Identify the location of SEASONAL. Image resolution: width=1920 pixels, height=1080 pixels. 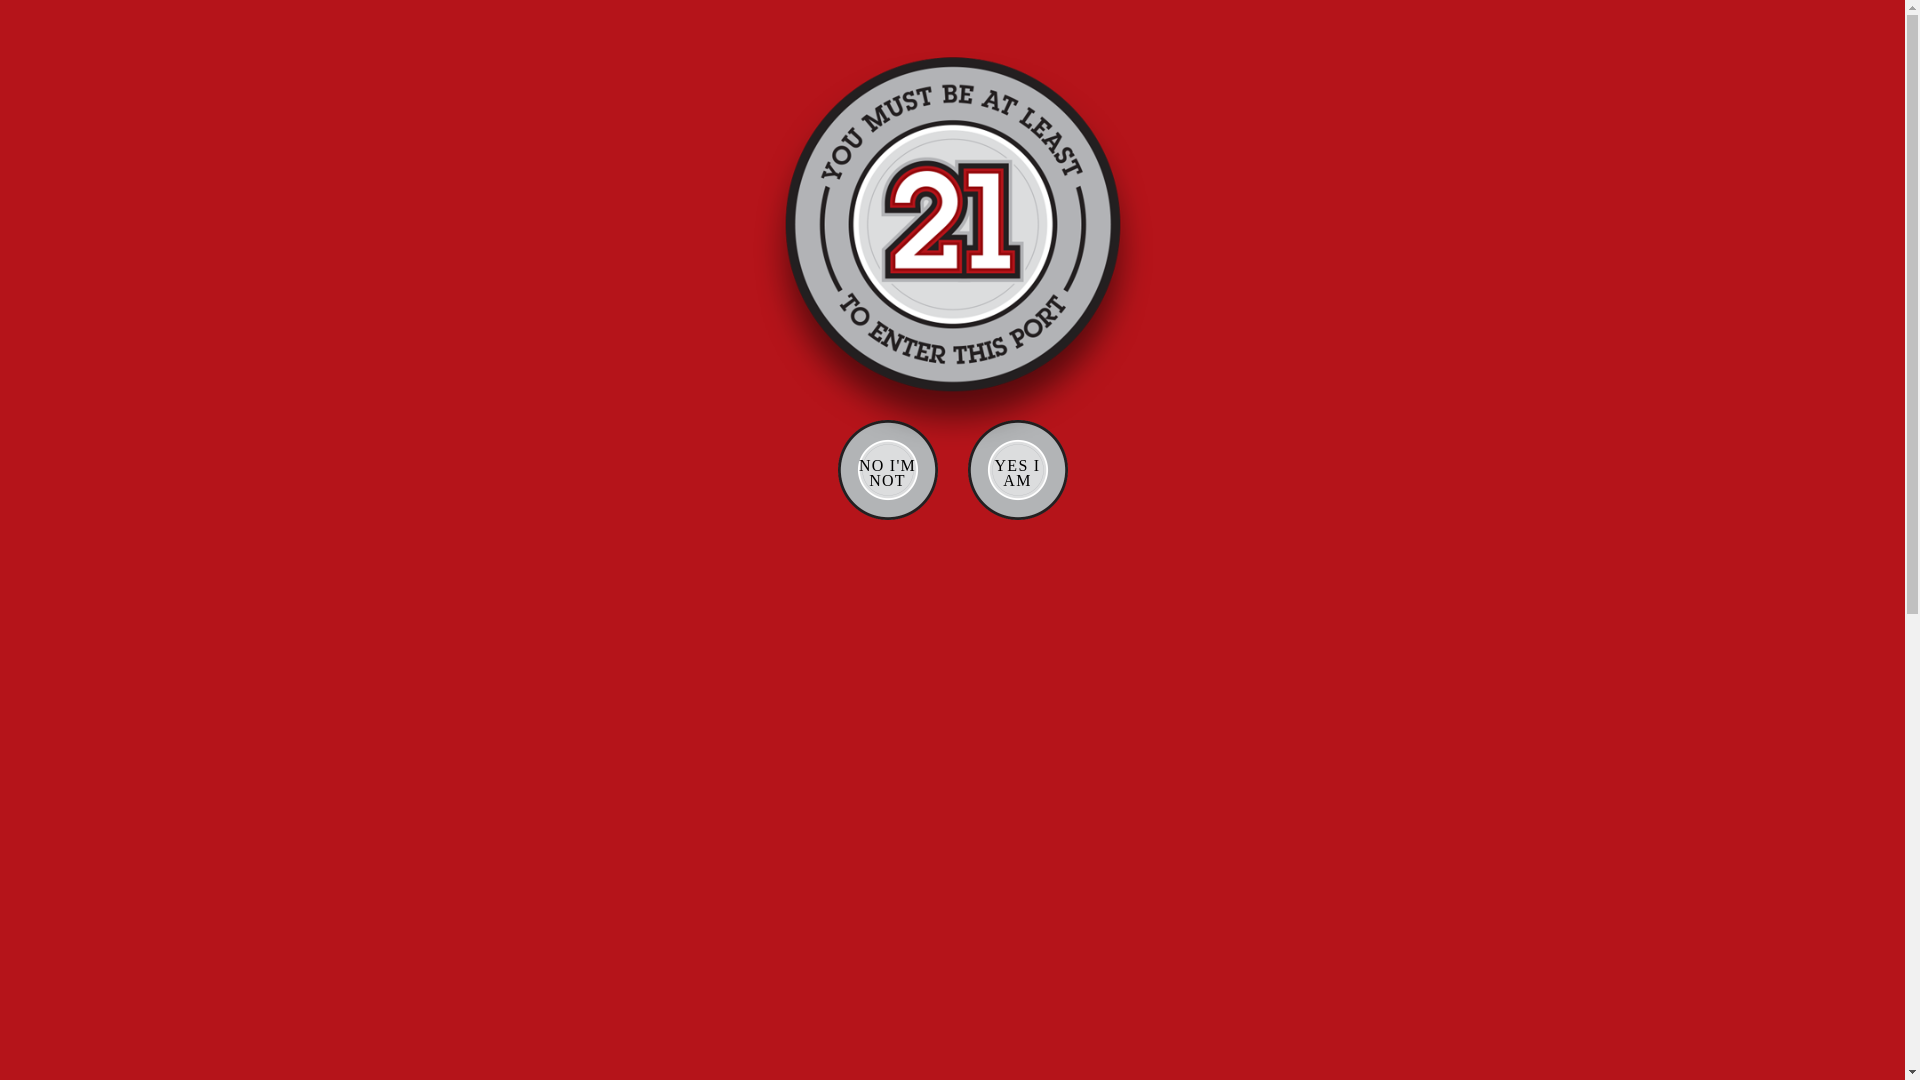
(759, 356).